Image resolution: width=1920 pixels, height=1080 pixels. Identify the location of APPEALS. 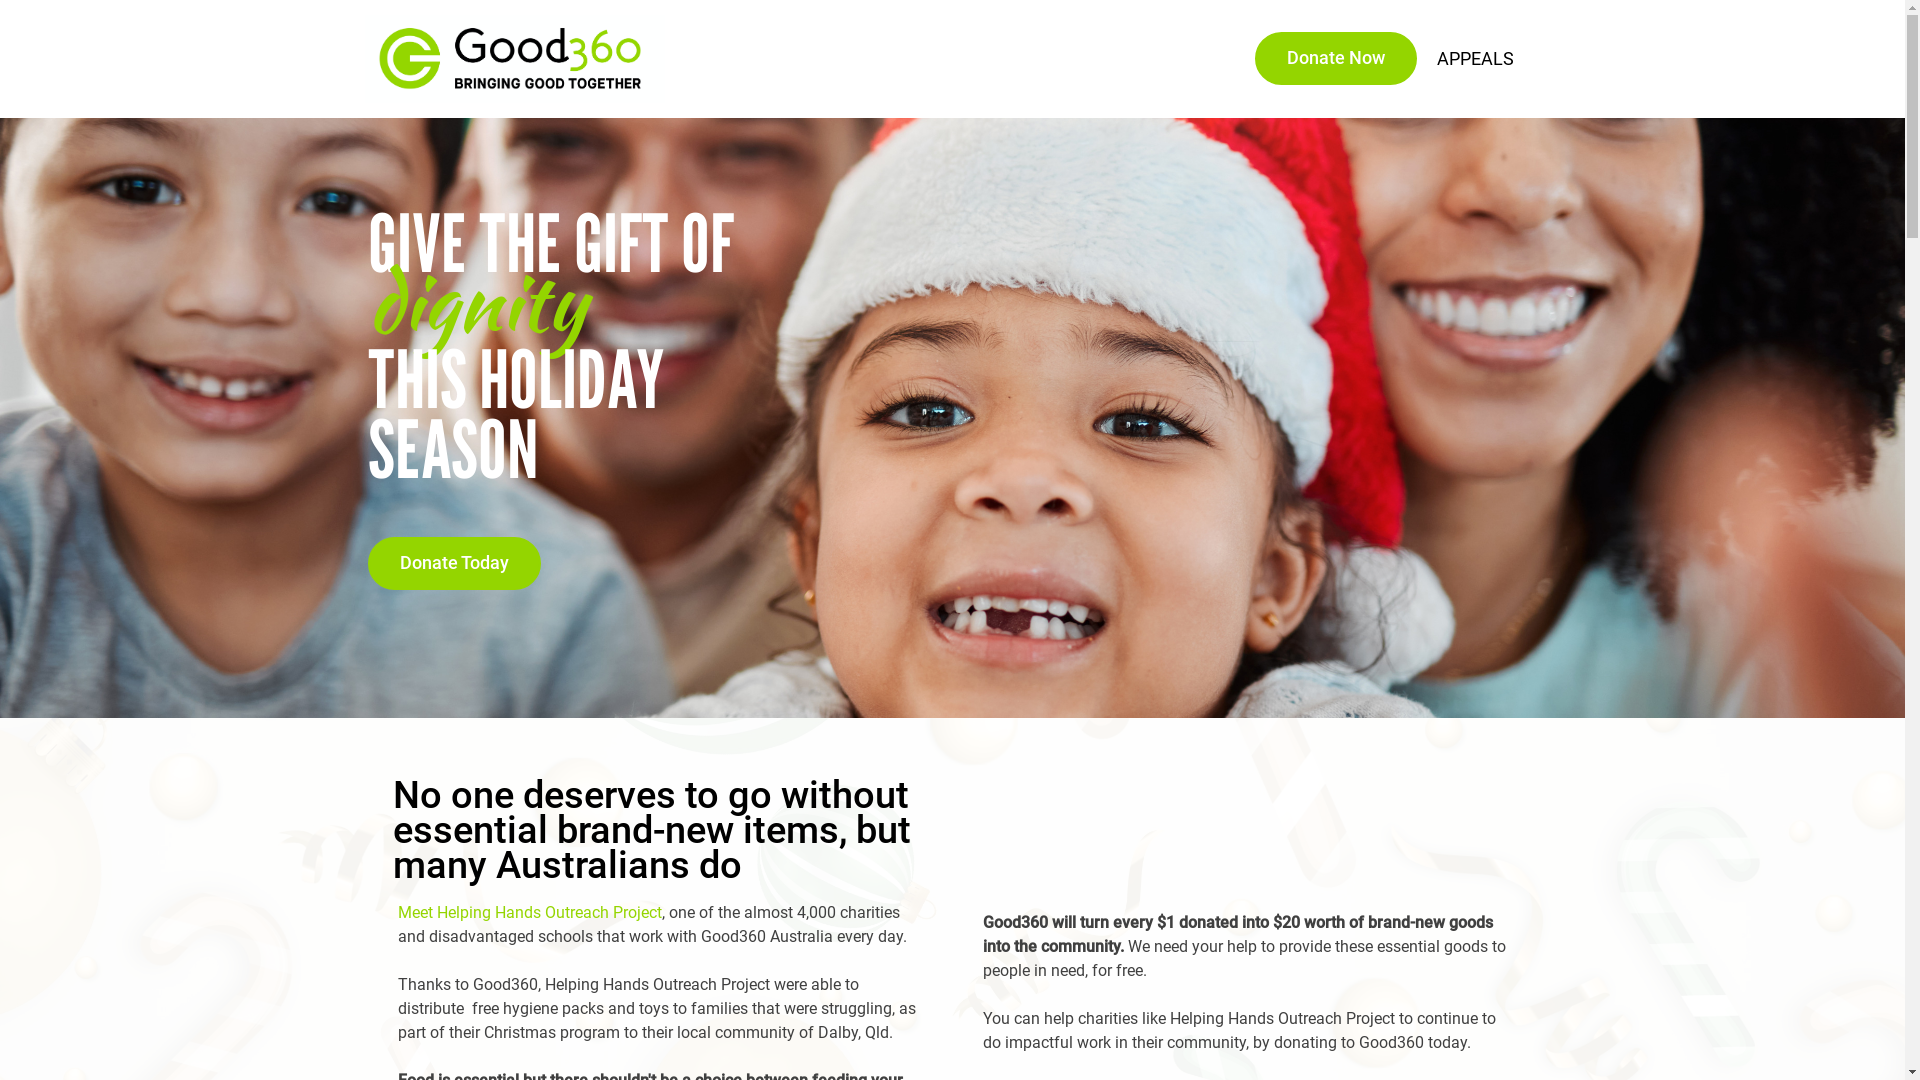
(1476, 59).